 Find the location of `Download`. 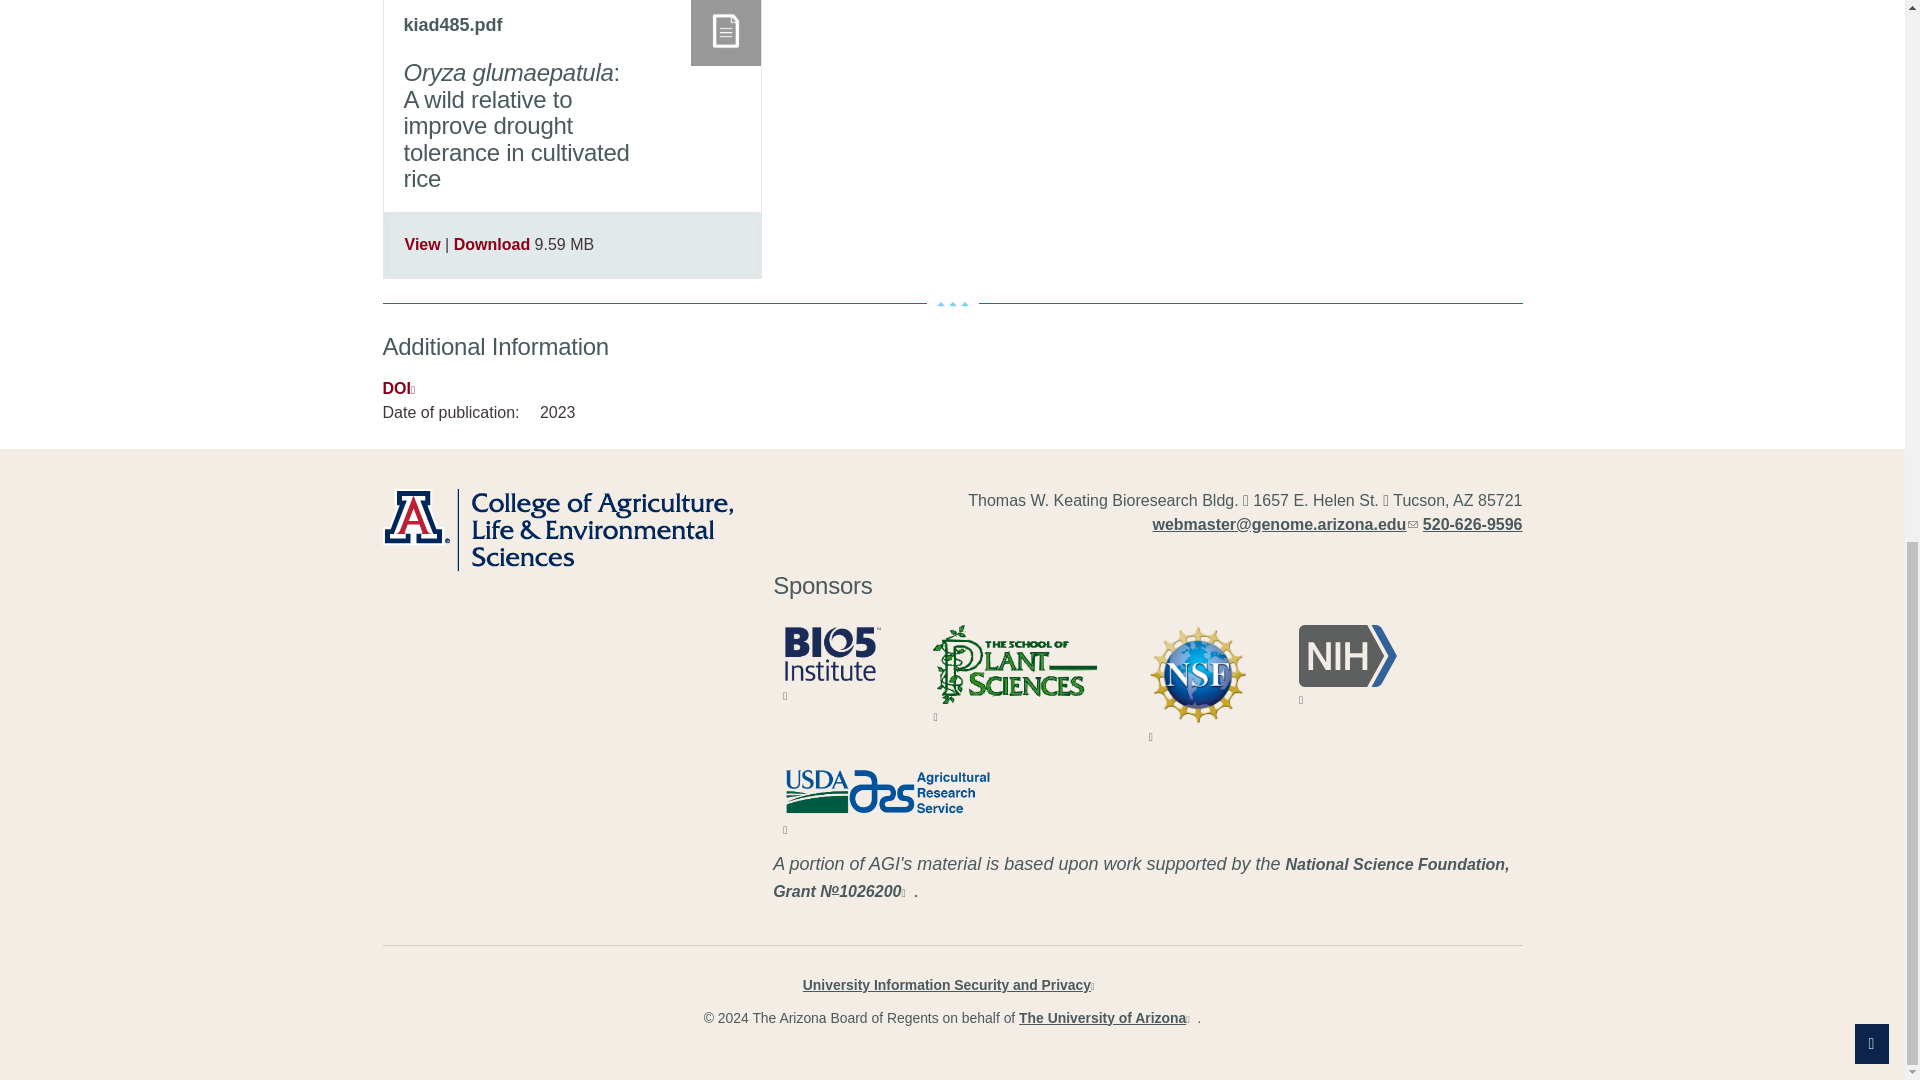

Download is located at coordinates (491, 244).